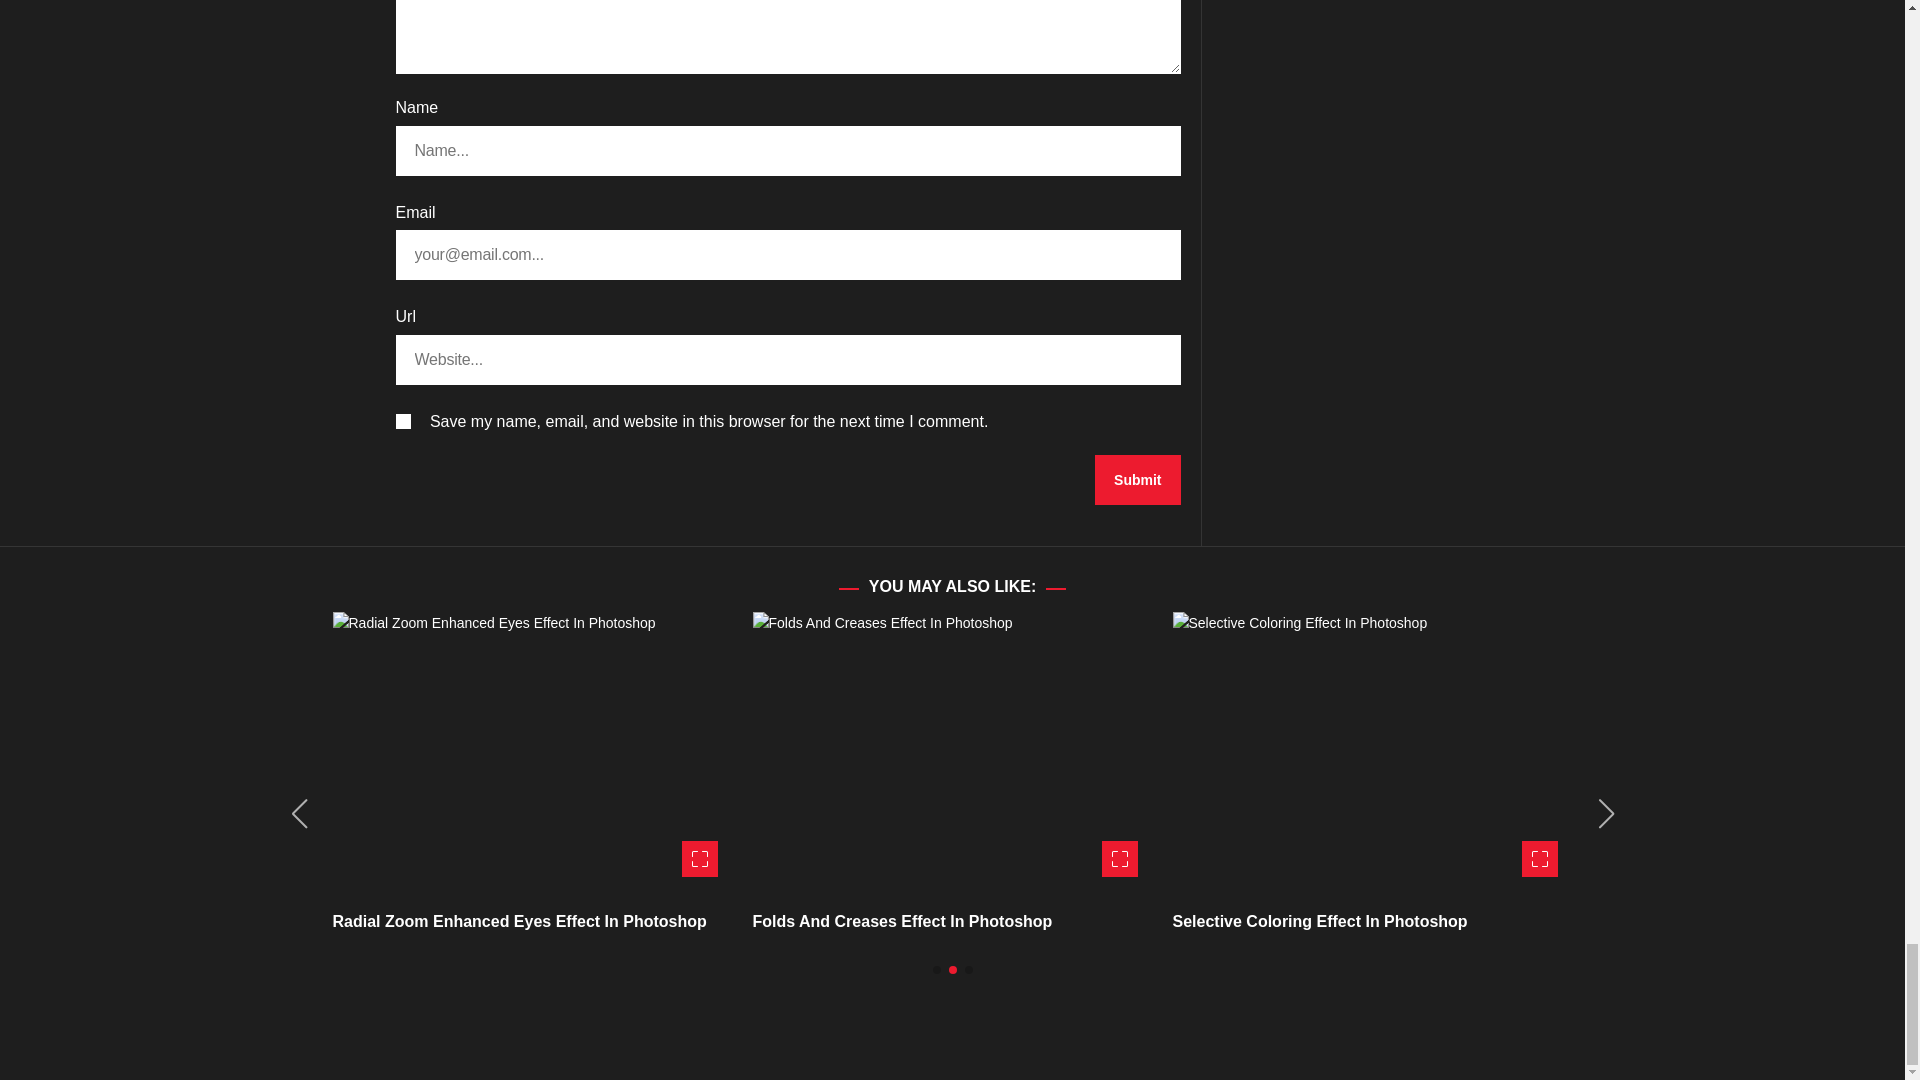  I want to click on Radial Zoom Enhanced Eyes Effect In Photoshop, so click(519, 920).